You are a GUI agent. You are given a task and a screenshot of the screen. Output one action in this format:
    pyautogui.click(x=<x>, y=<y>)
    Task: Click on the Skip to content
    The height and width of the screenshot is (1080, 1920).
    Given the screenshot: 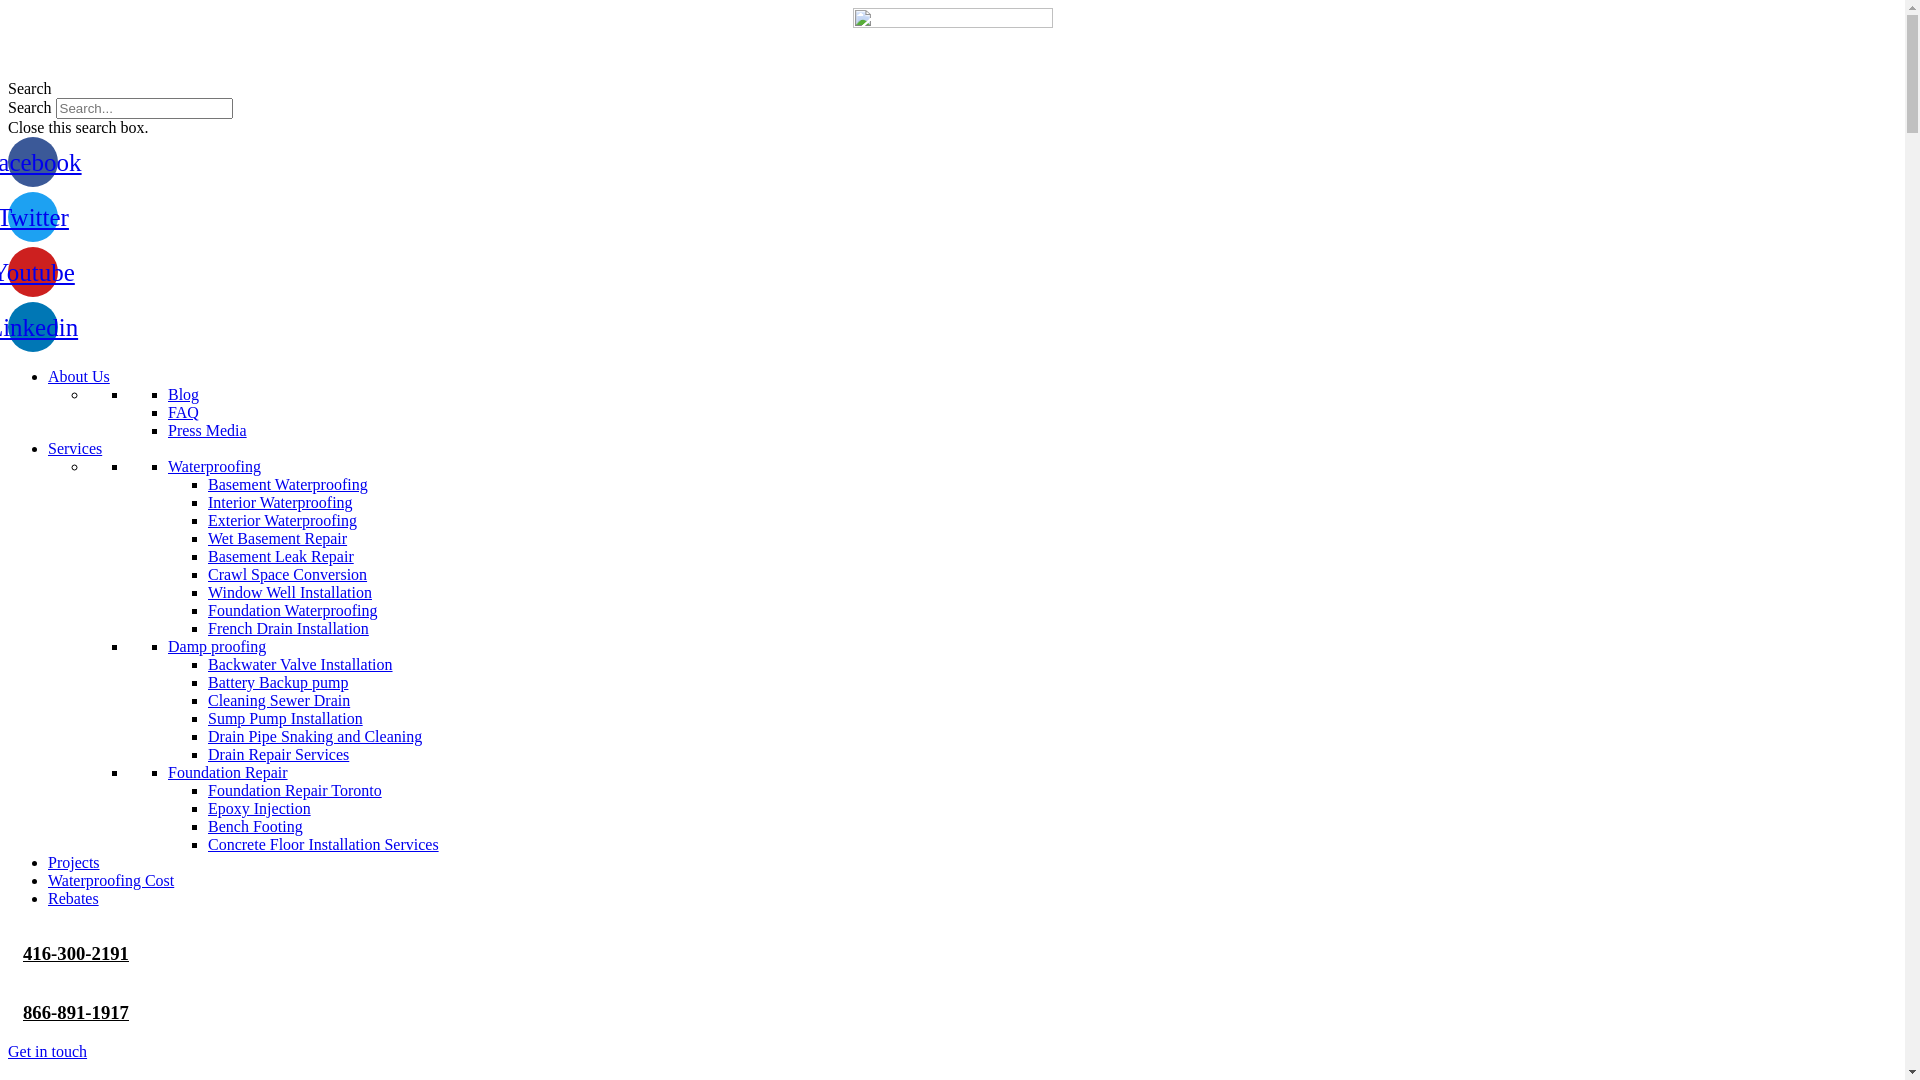 What is the action you would take?
    pyautogui.click(x=8, y=8)
    